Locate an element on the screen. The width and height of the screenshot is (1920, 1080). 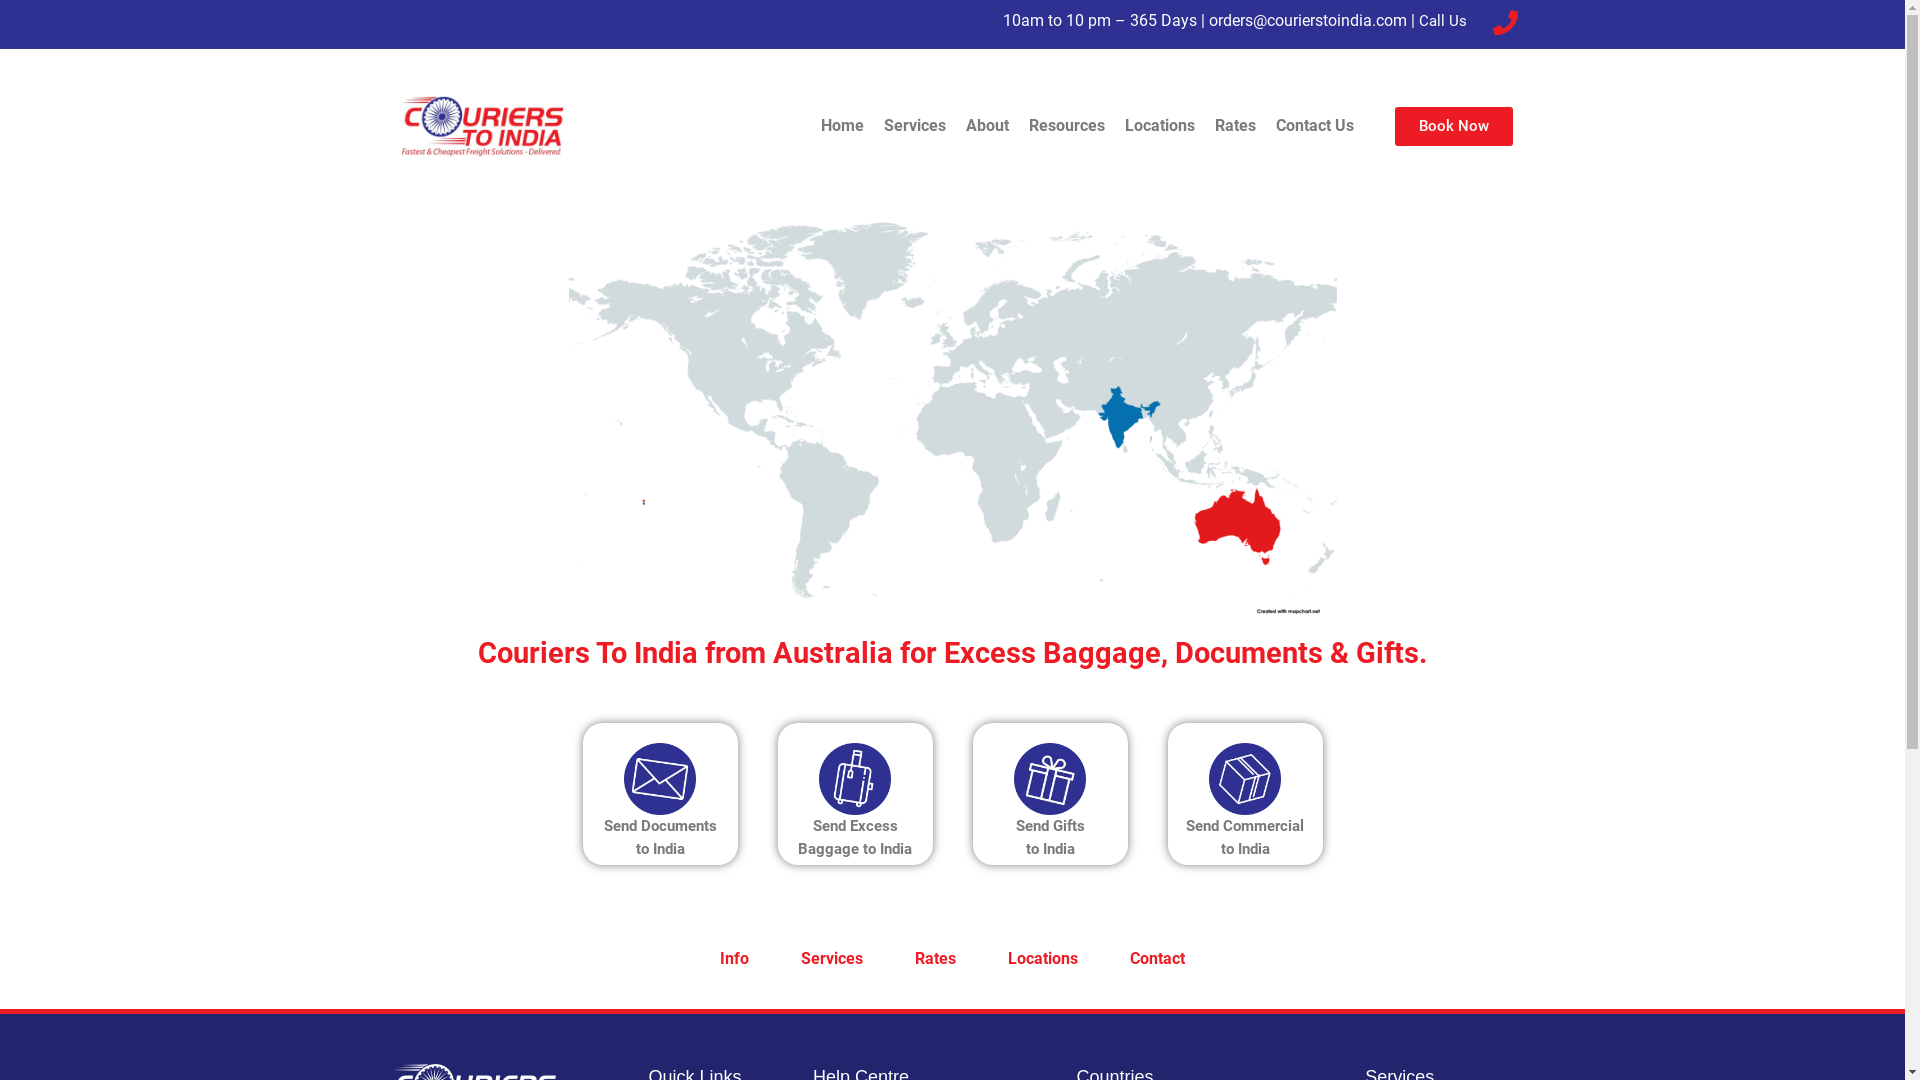
orders@courierstoindia.com is located at coordinates (1308, 20).